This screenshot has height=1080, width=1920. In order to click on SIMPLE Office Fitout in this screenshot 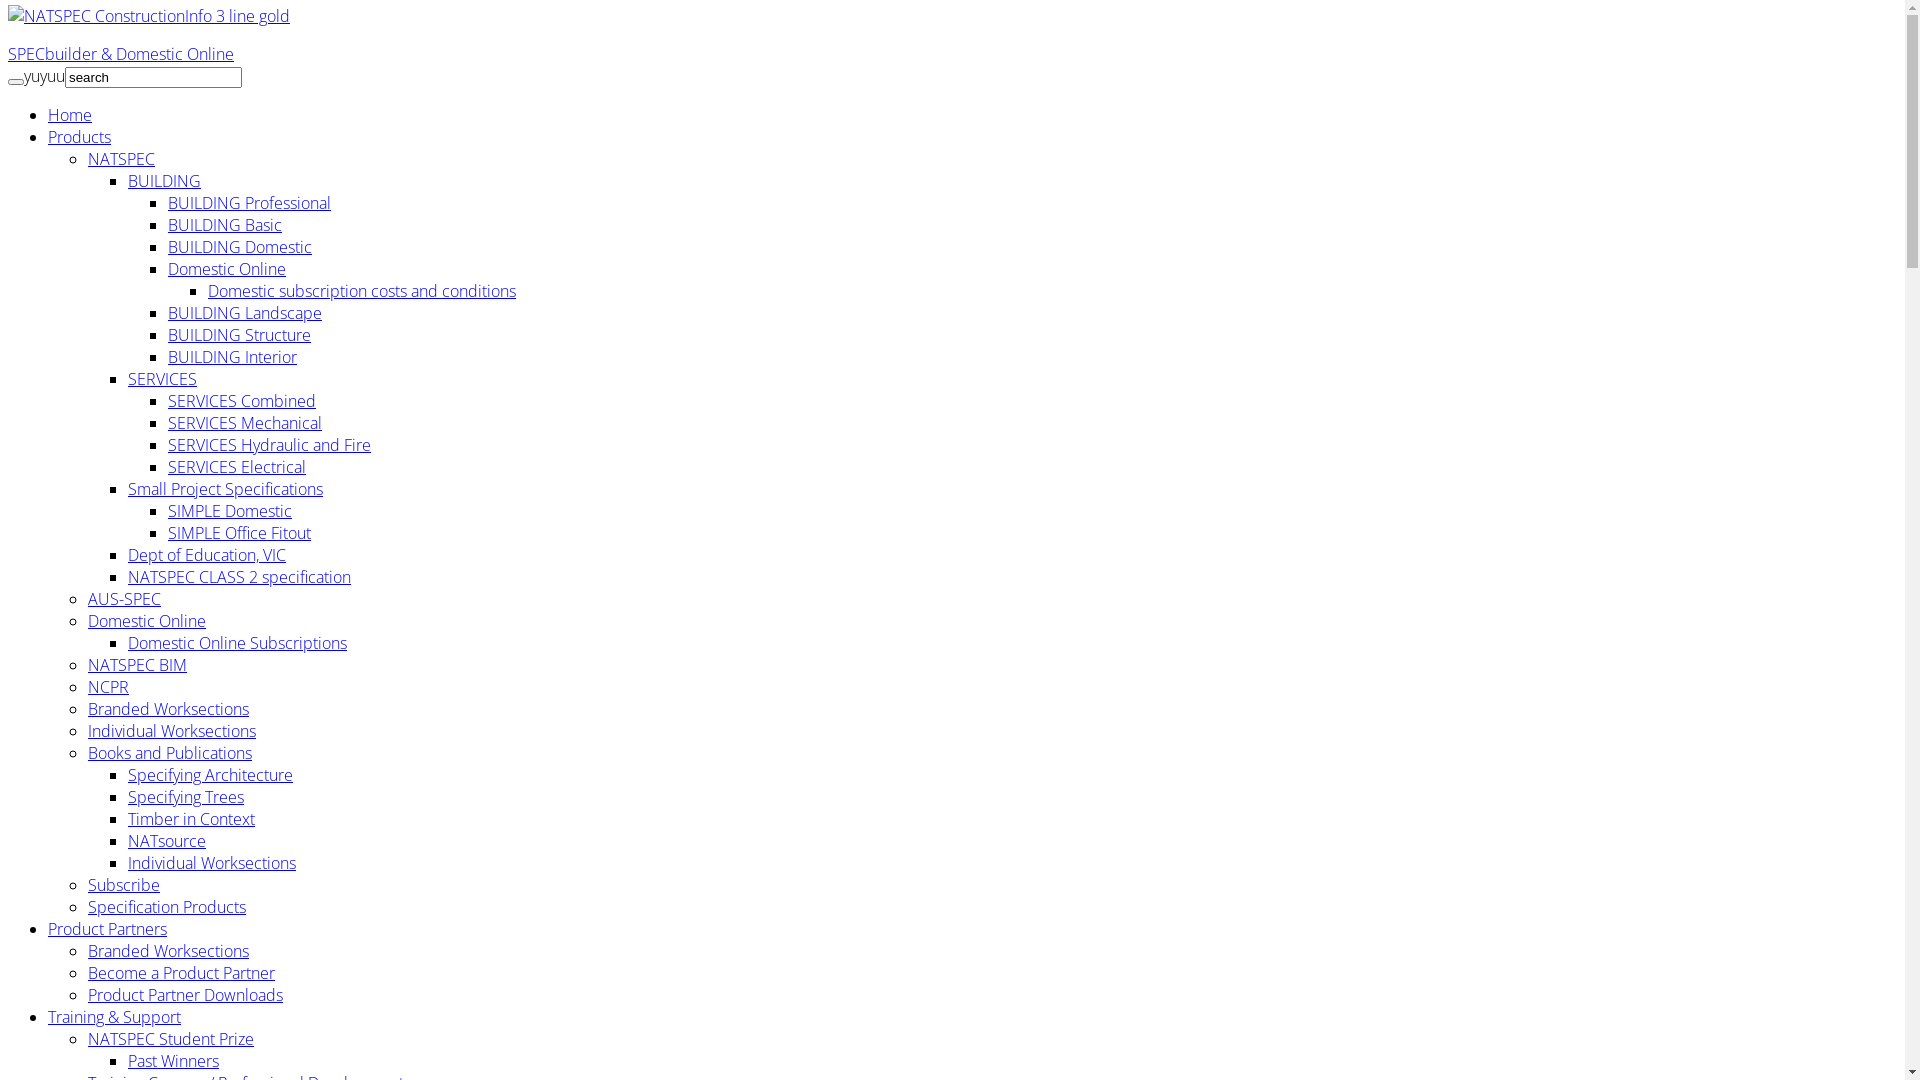, I will do `click(240, 533)`.